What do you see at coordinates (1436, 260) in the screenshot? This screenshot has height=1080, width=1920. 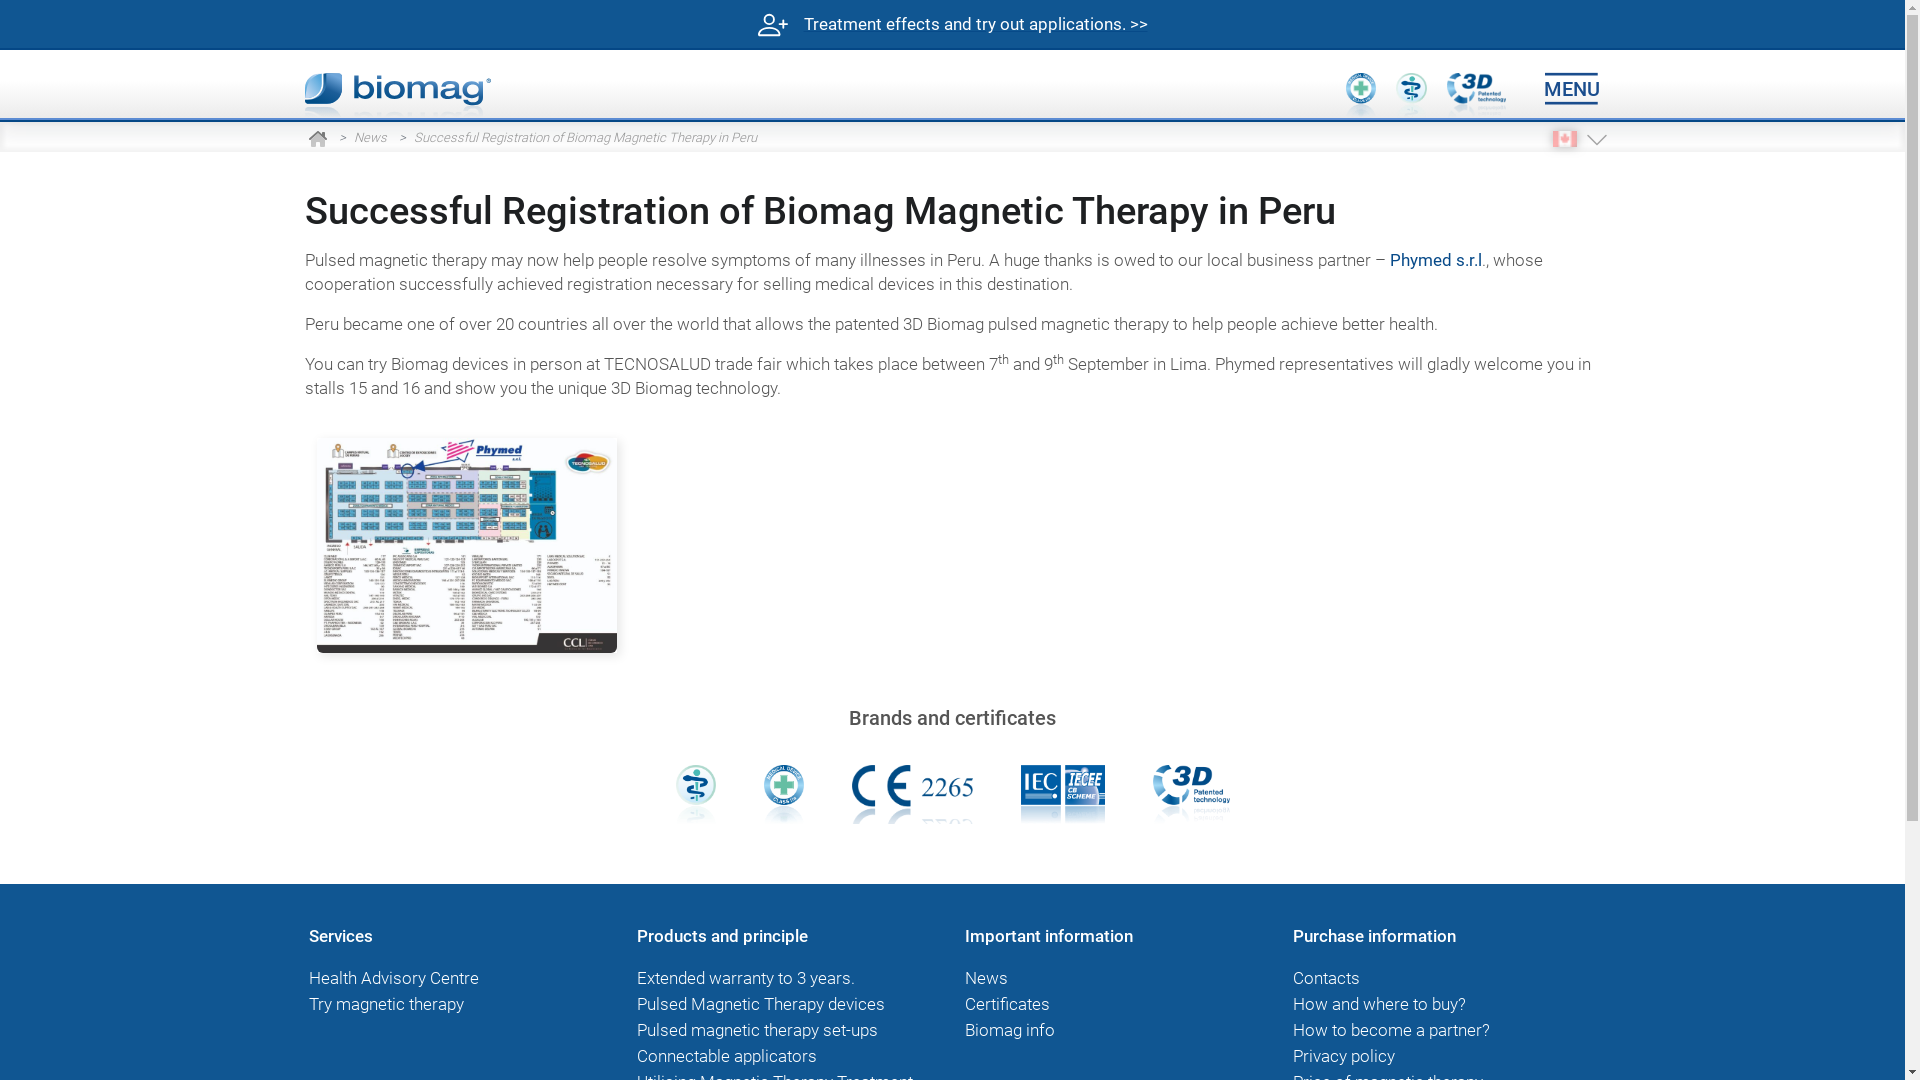 I see `Phymed s.r.l` at bounding box center [1436, 260].